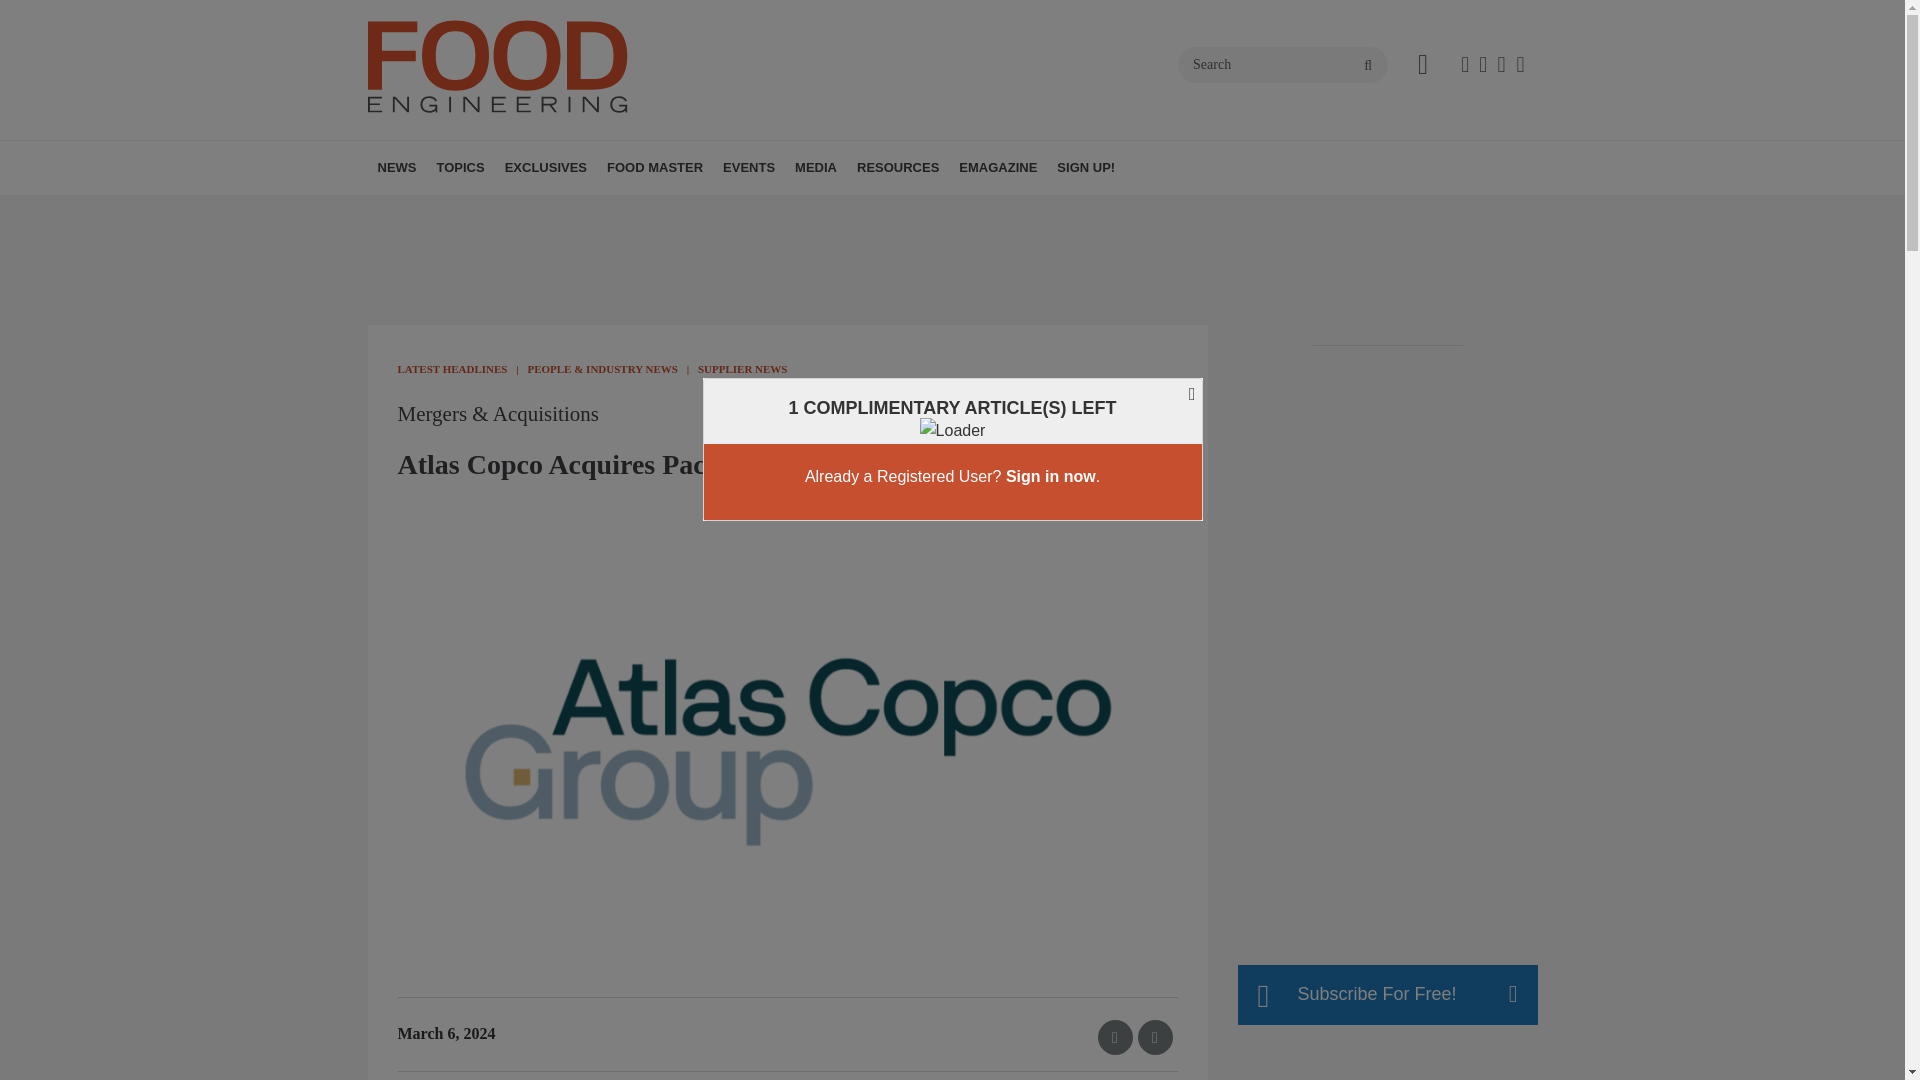 The height and width of the screenshot is (1080, 1920). Describe the element at coordinates (608, 211) in the screenshot. I see `MORE` at that location.